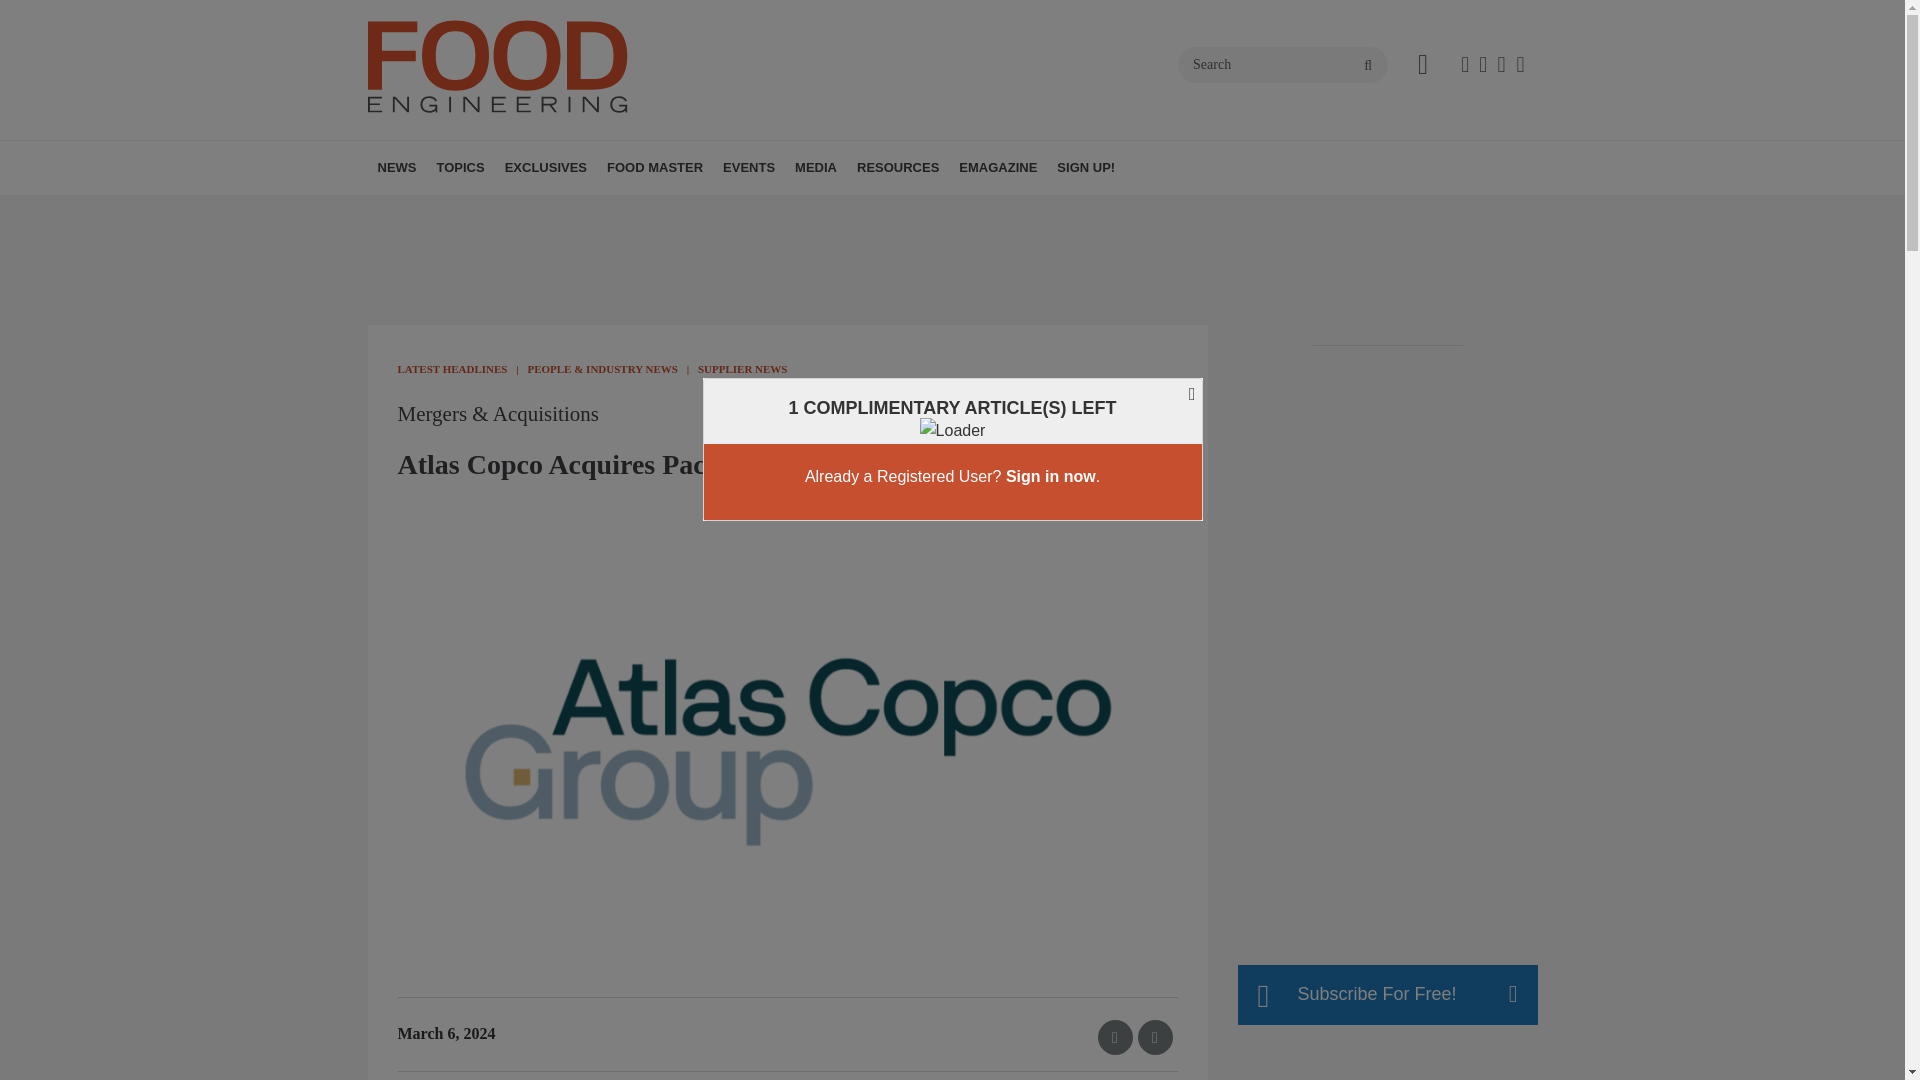 The height and width of the screenshot is (1080, 1920). Describe the element at coordinates (608, 211) in the screenshot. I see `MORE` at that location.